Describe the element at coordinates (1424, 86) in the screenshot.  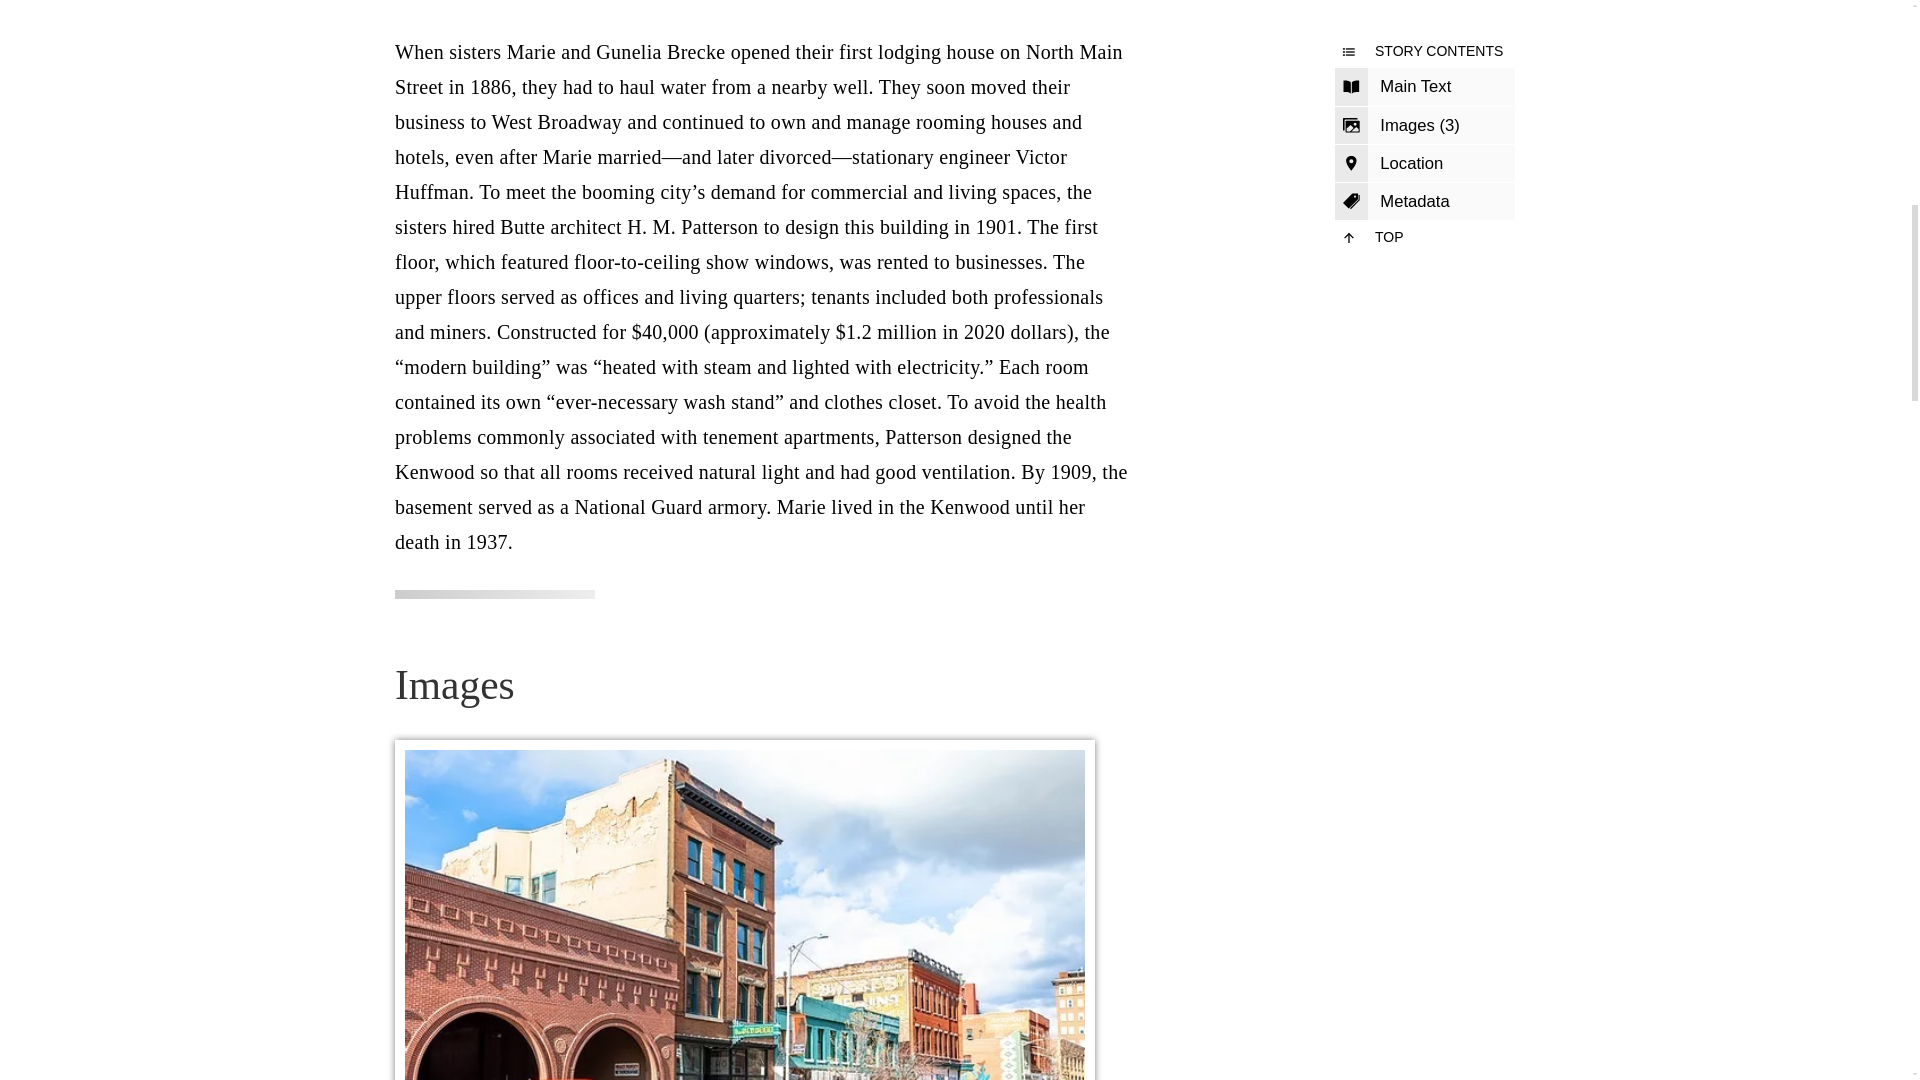
I see `Main Text` at that location.